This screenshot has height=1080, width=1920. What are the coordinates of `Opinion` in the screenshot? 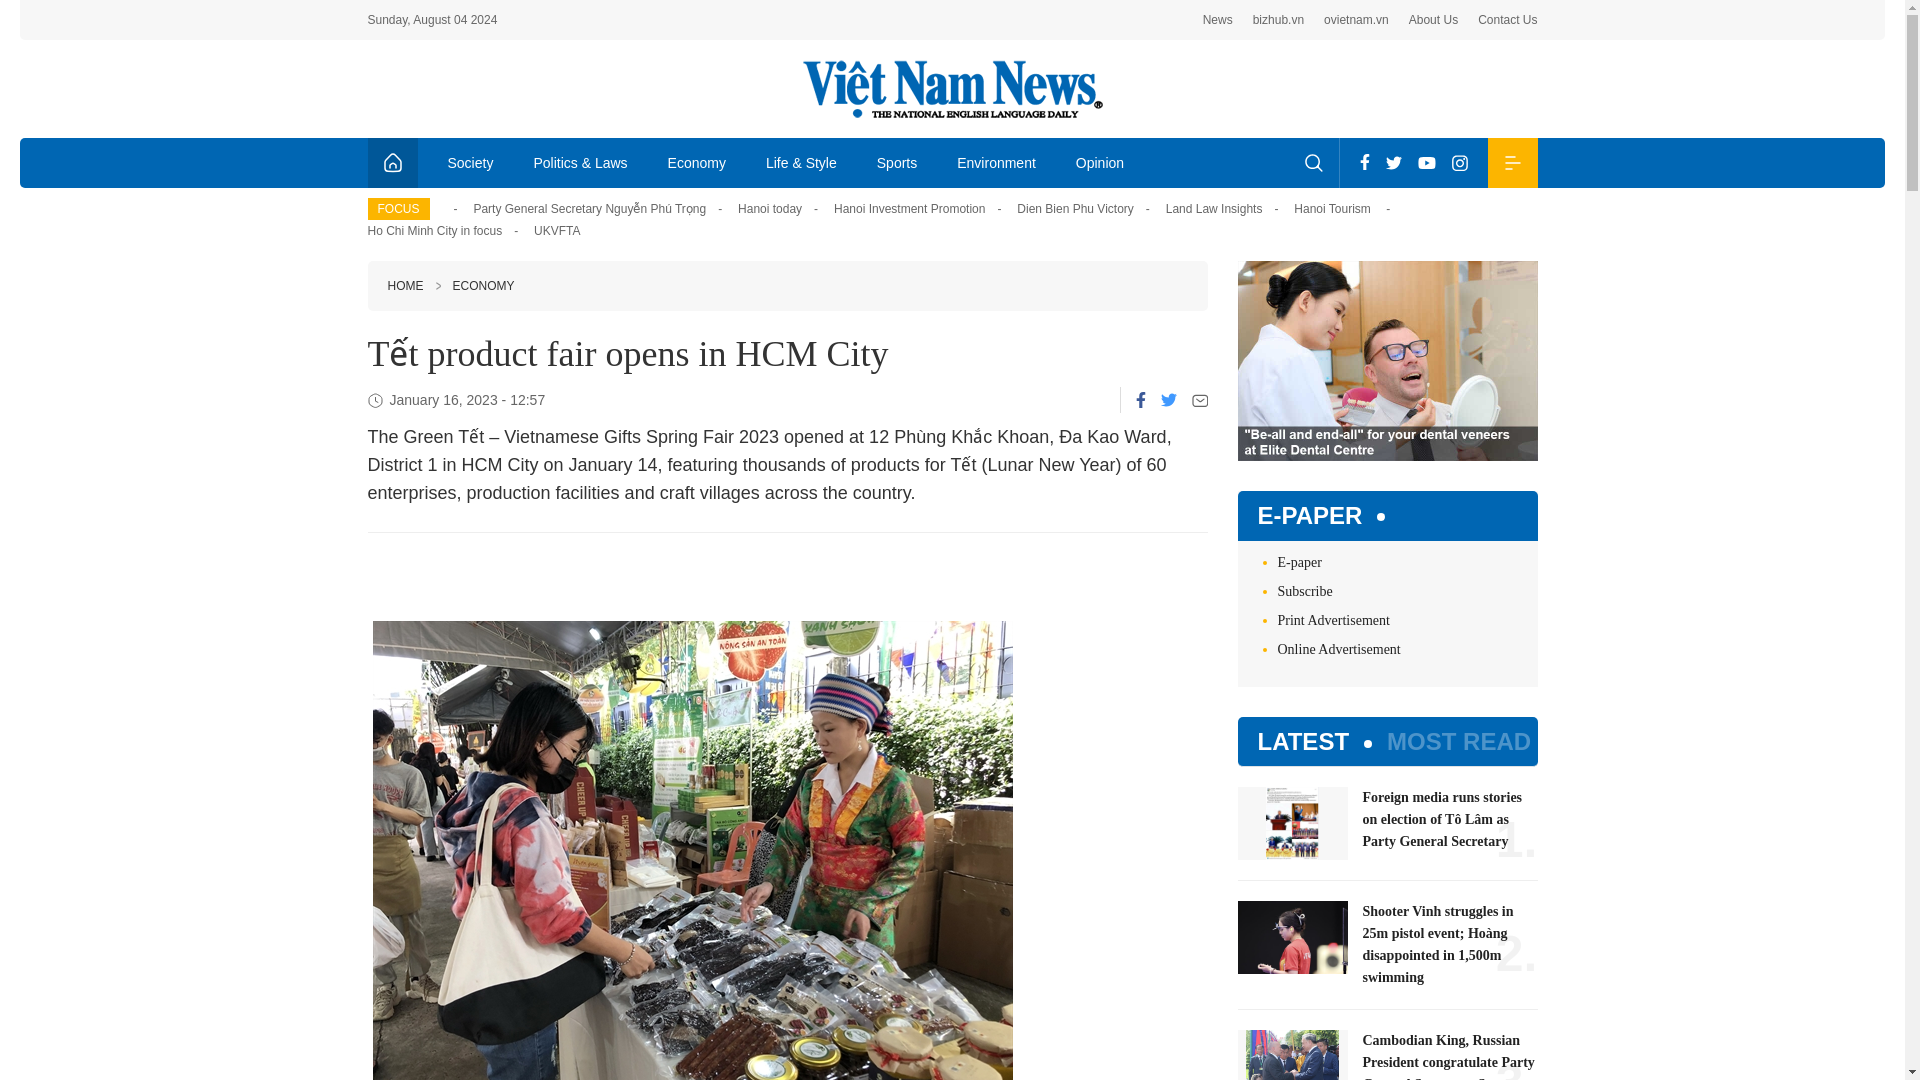 It's located at (1100, 162).